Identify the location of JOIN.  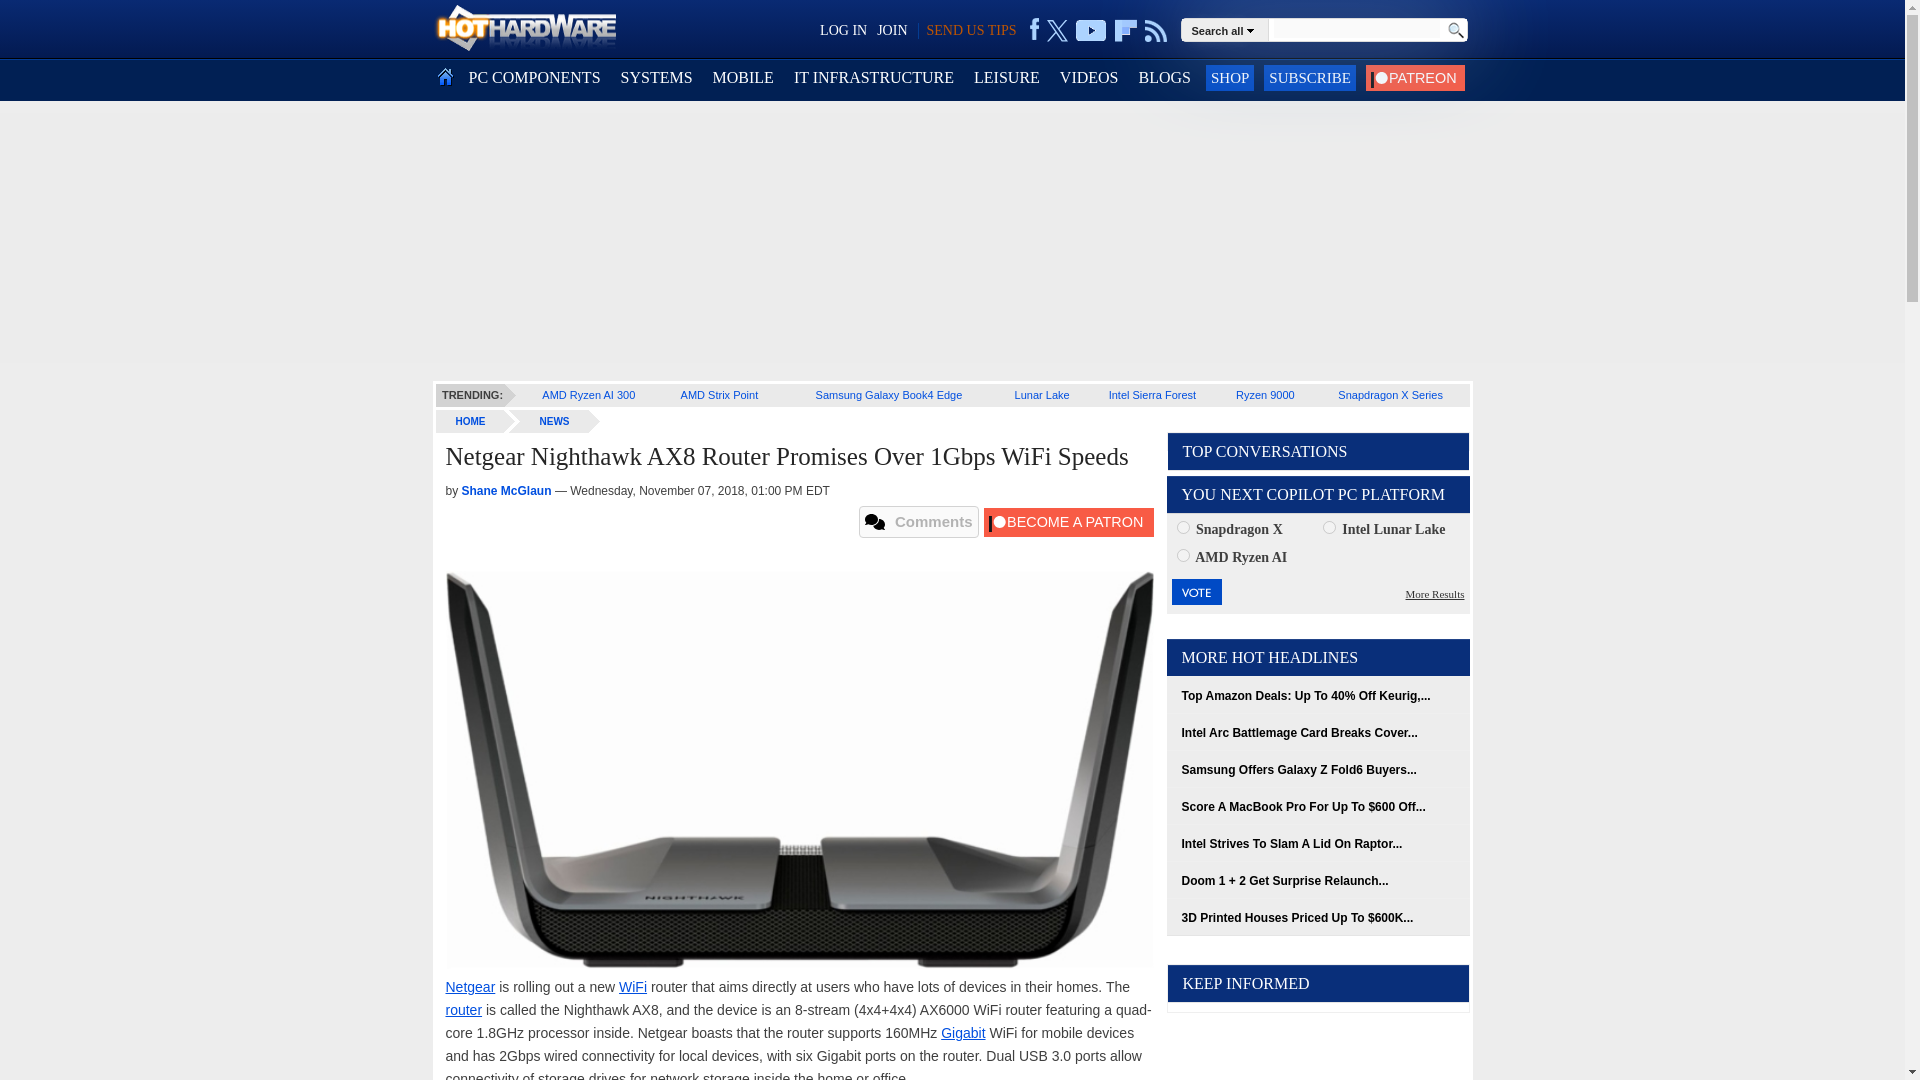
(892, 30).